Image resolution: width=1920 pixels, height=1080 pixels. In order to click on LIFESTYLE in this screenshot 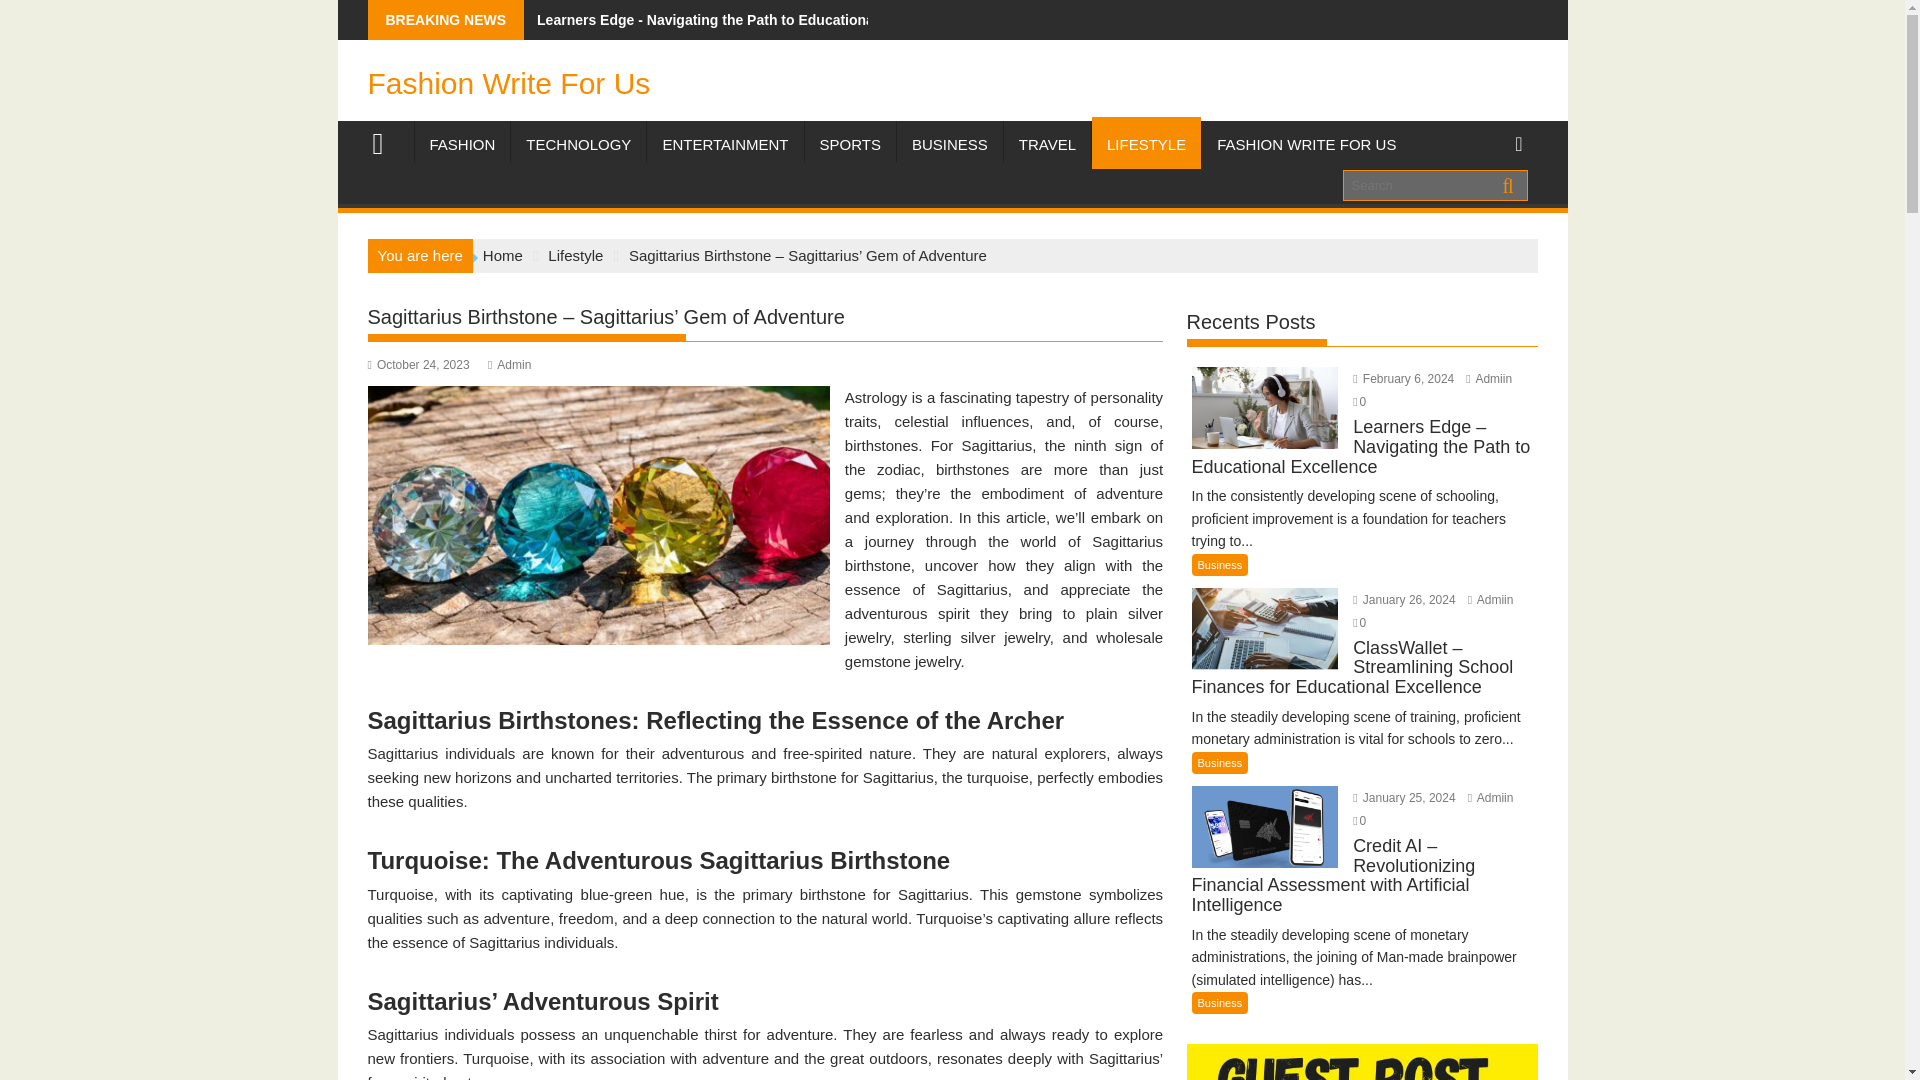, I will do `click(1146, 144)`.